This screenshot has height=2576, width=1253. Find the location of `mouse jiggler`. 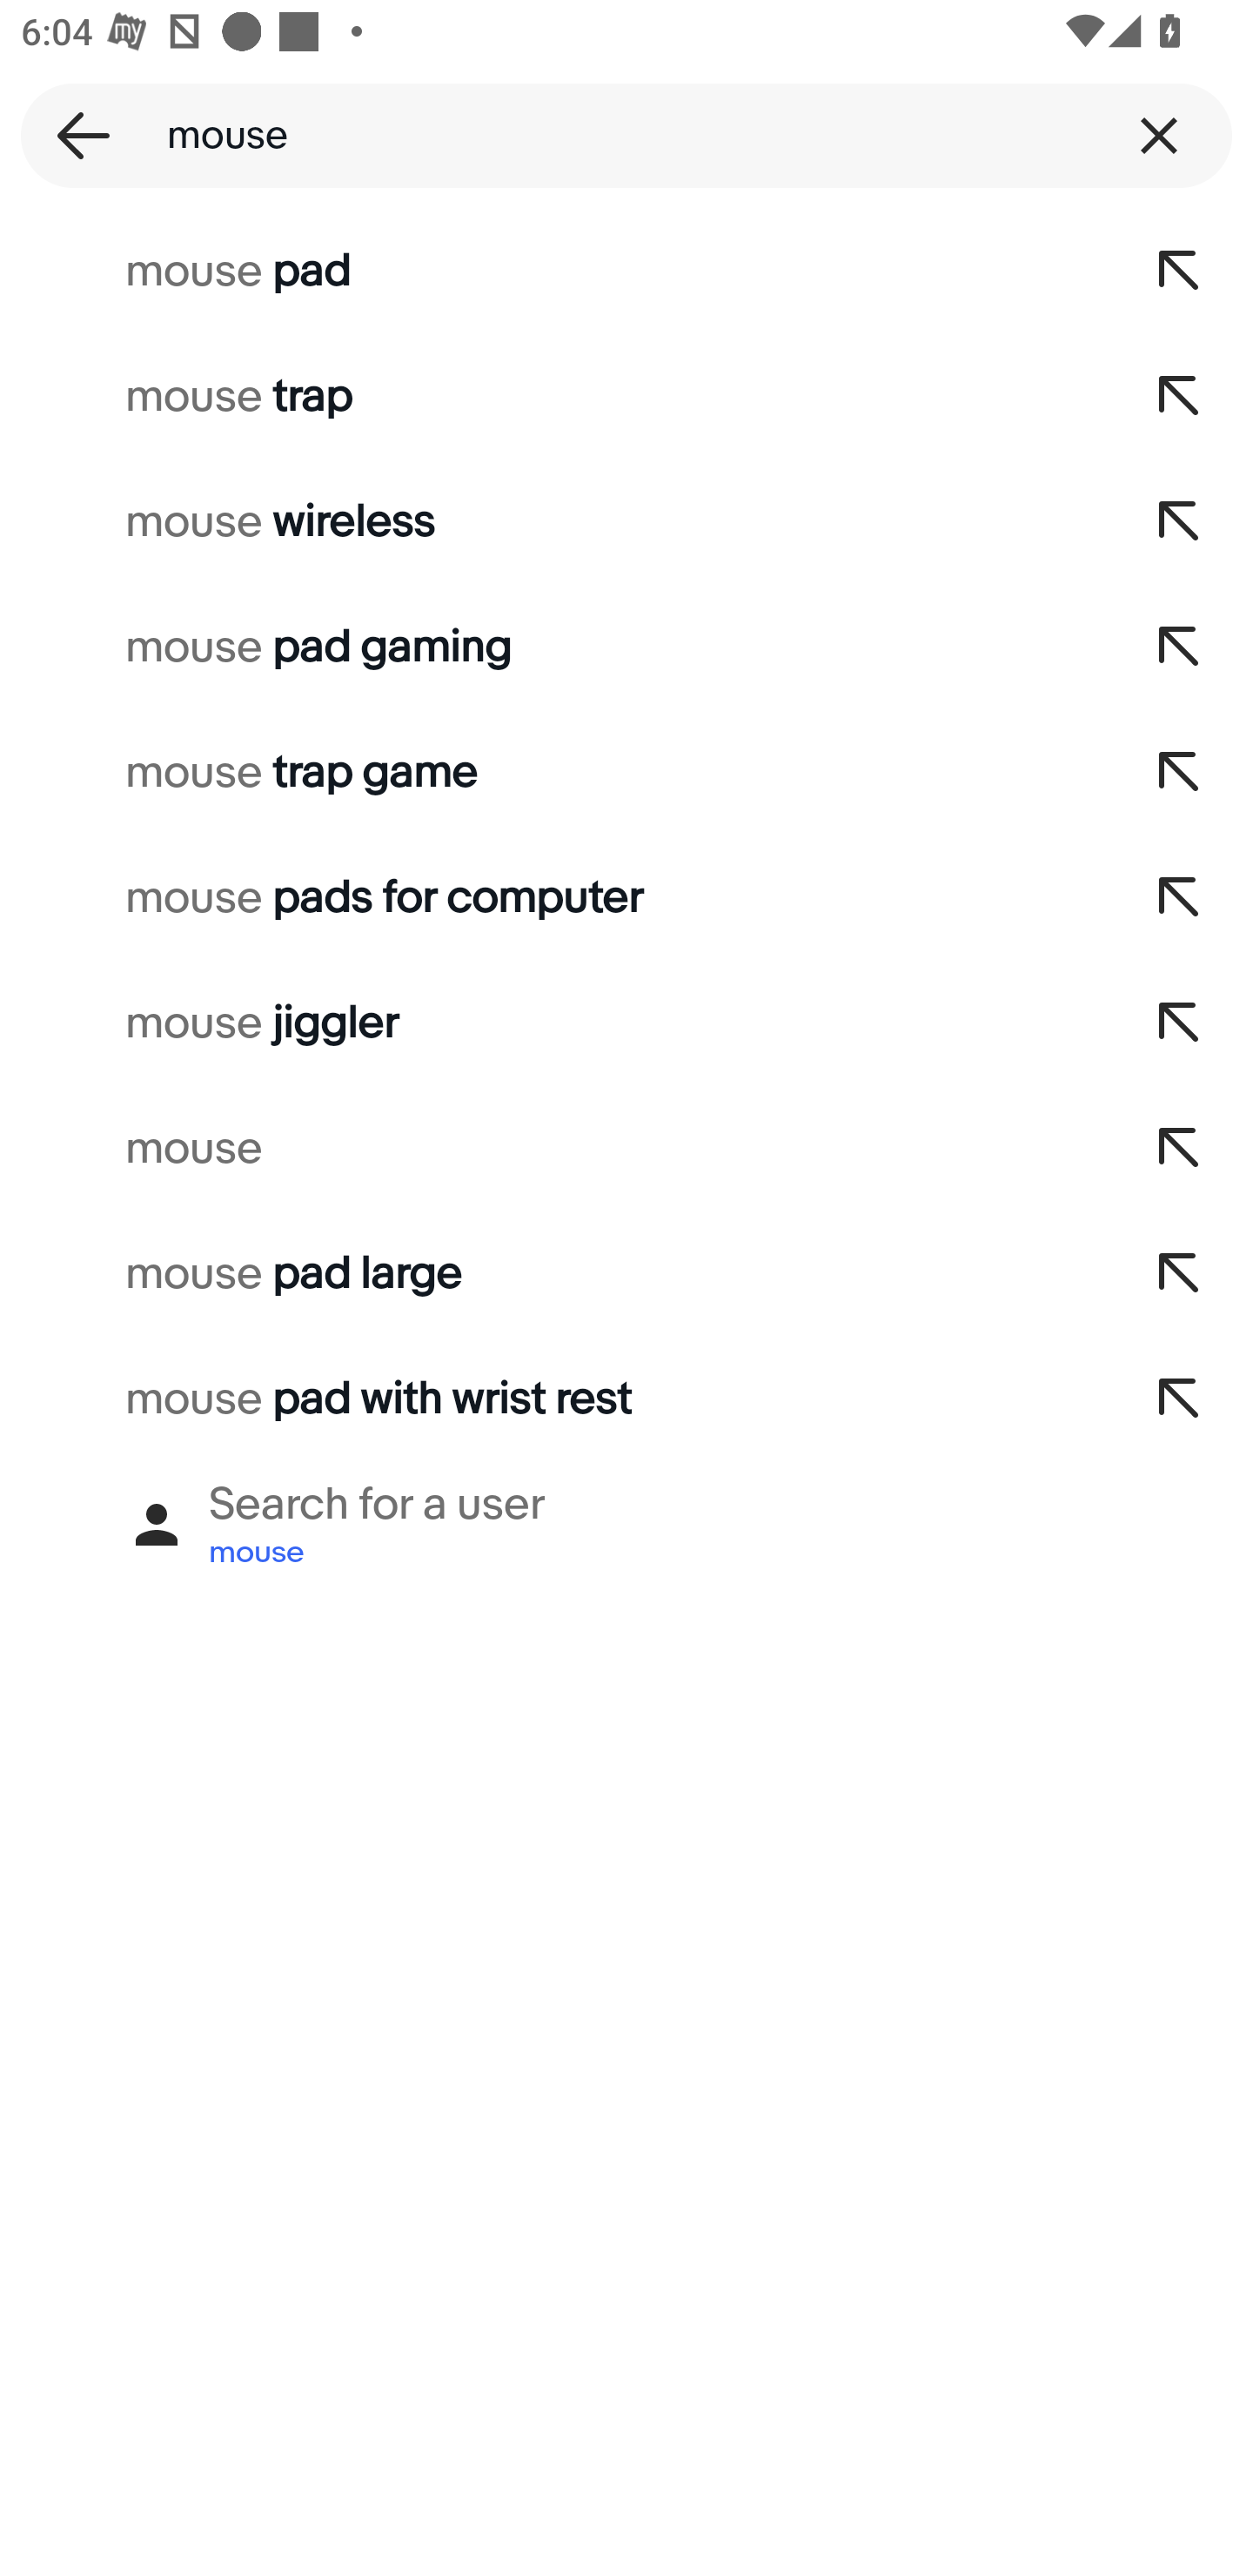

mouse jiggler is located at coordinates (553, 1023).